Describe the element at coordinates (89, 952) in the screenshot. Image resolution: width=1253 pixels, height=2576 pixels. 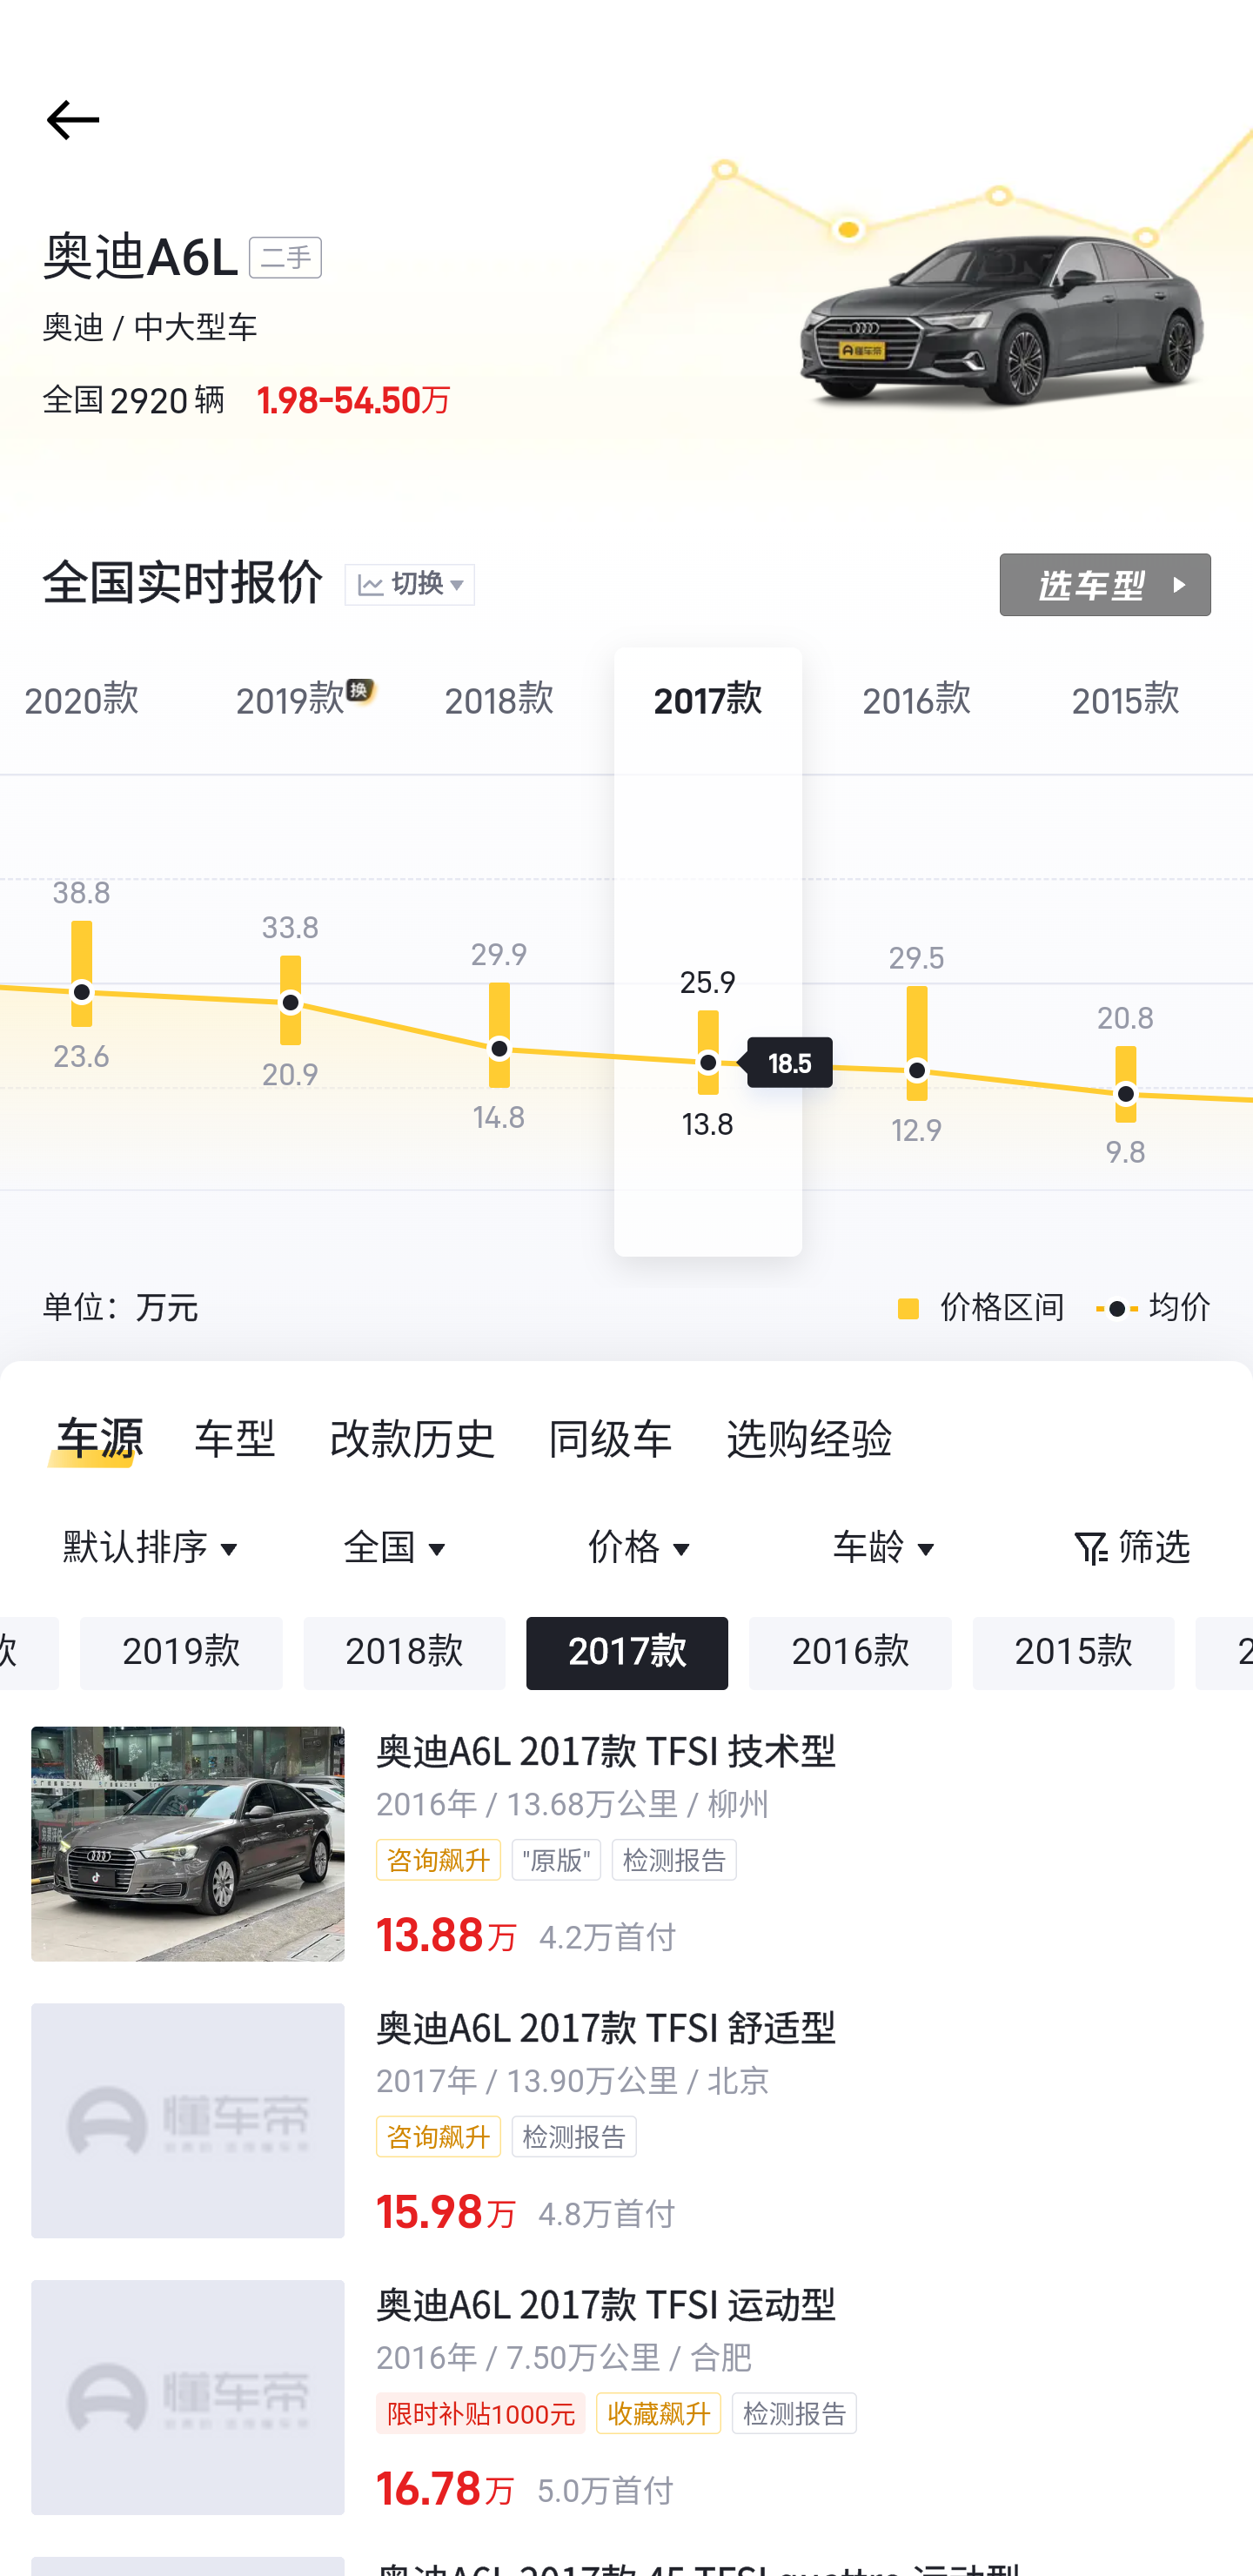
I see `2020款 38.8 23.6` at that location.